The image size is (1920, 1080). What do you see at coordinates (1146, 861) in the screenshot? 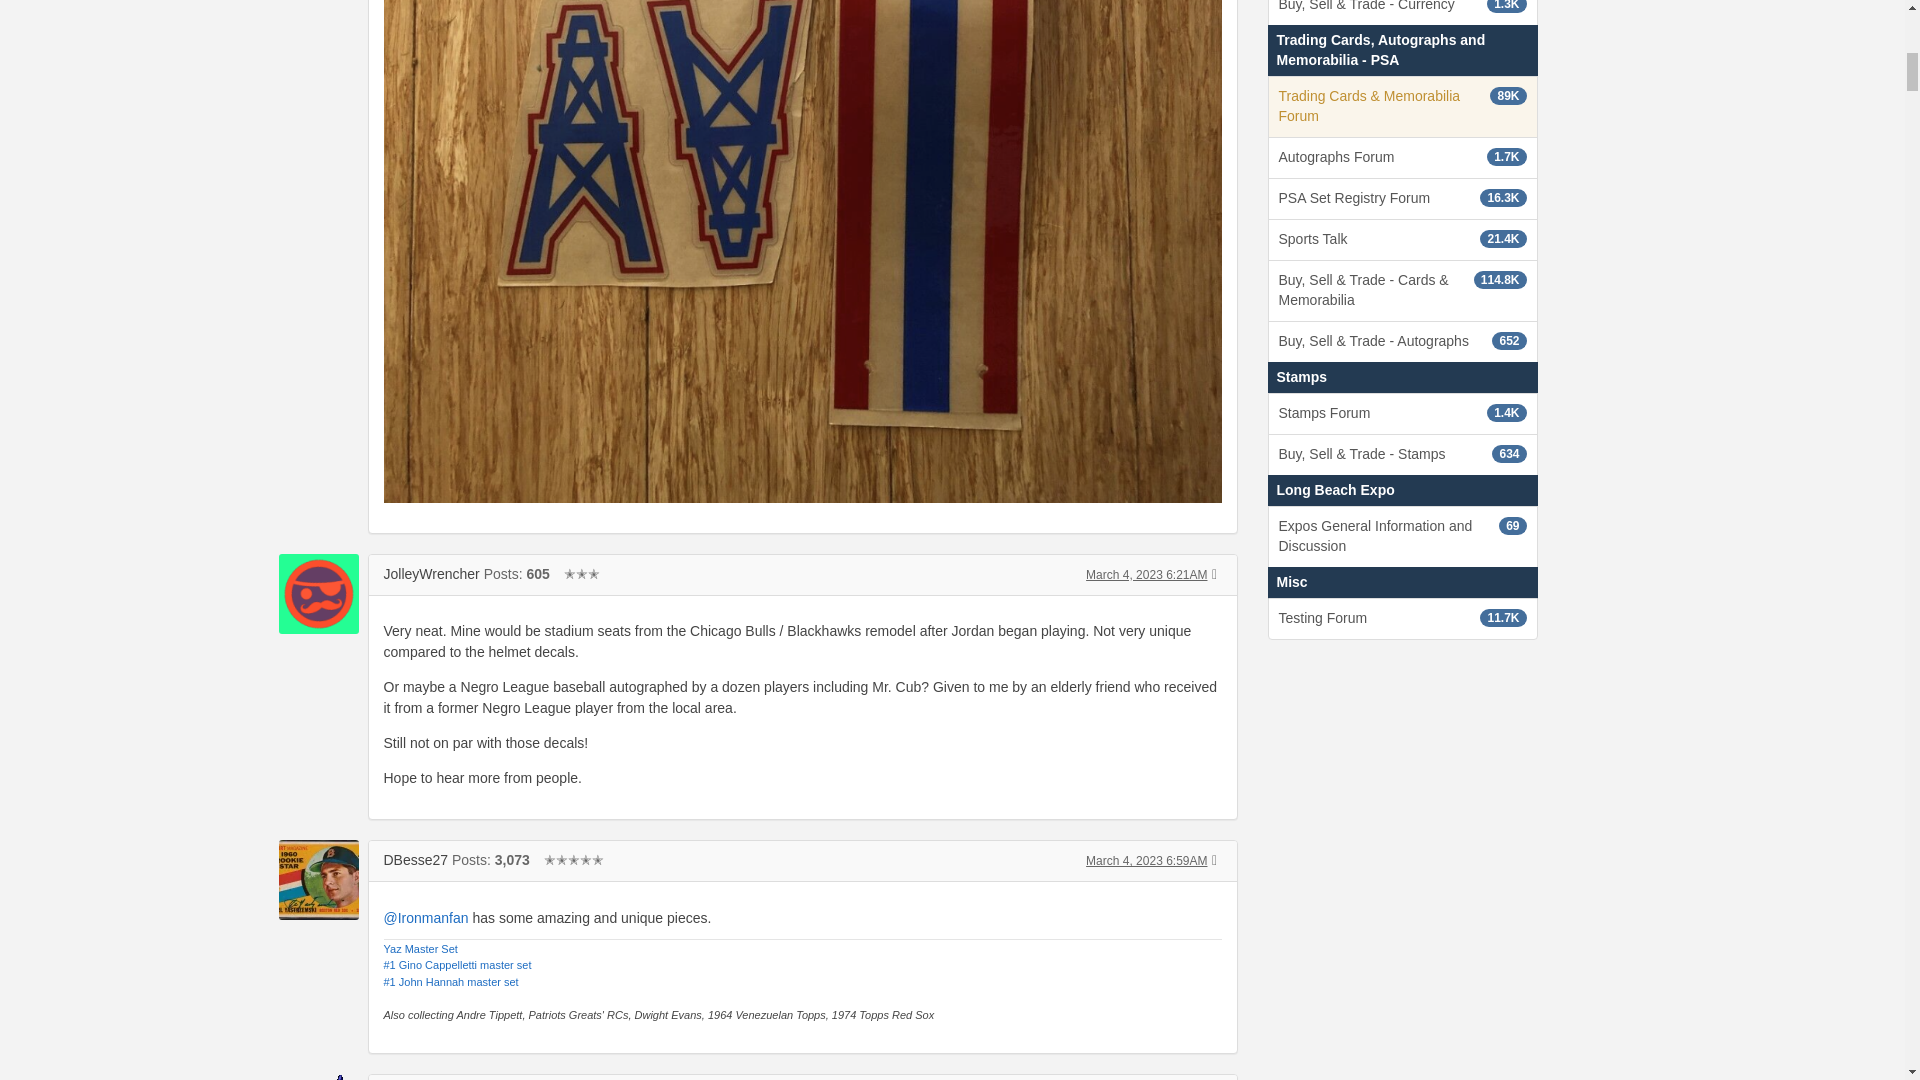
I see `March 4, 2023 6:59AM` at bounding box center [1146, 861].